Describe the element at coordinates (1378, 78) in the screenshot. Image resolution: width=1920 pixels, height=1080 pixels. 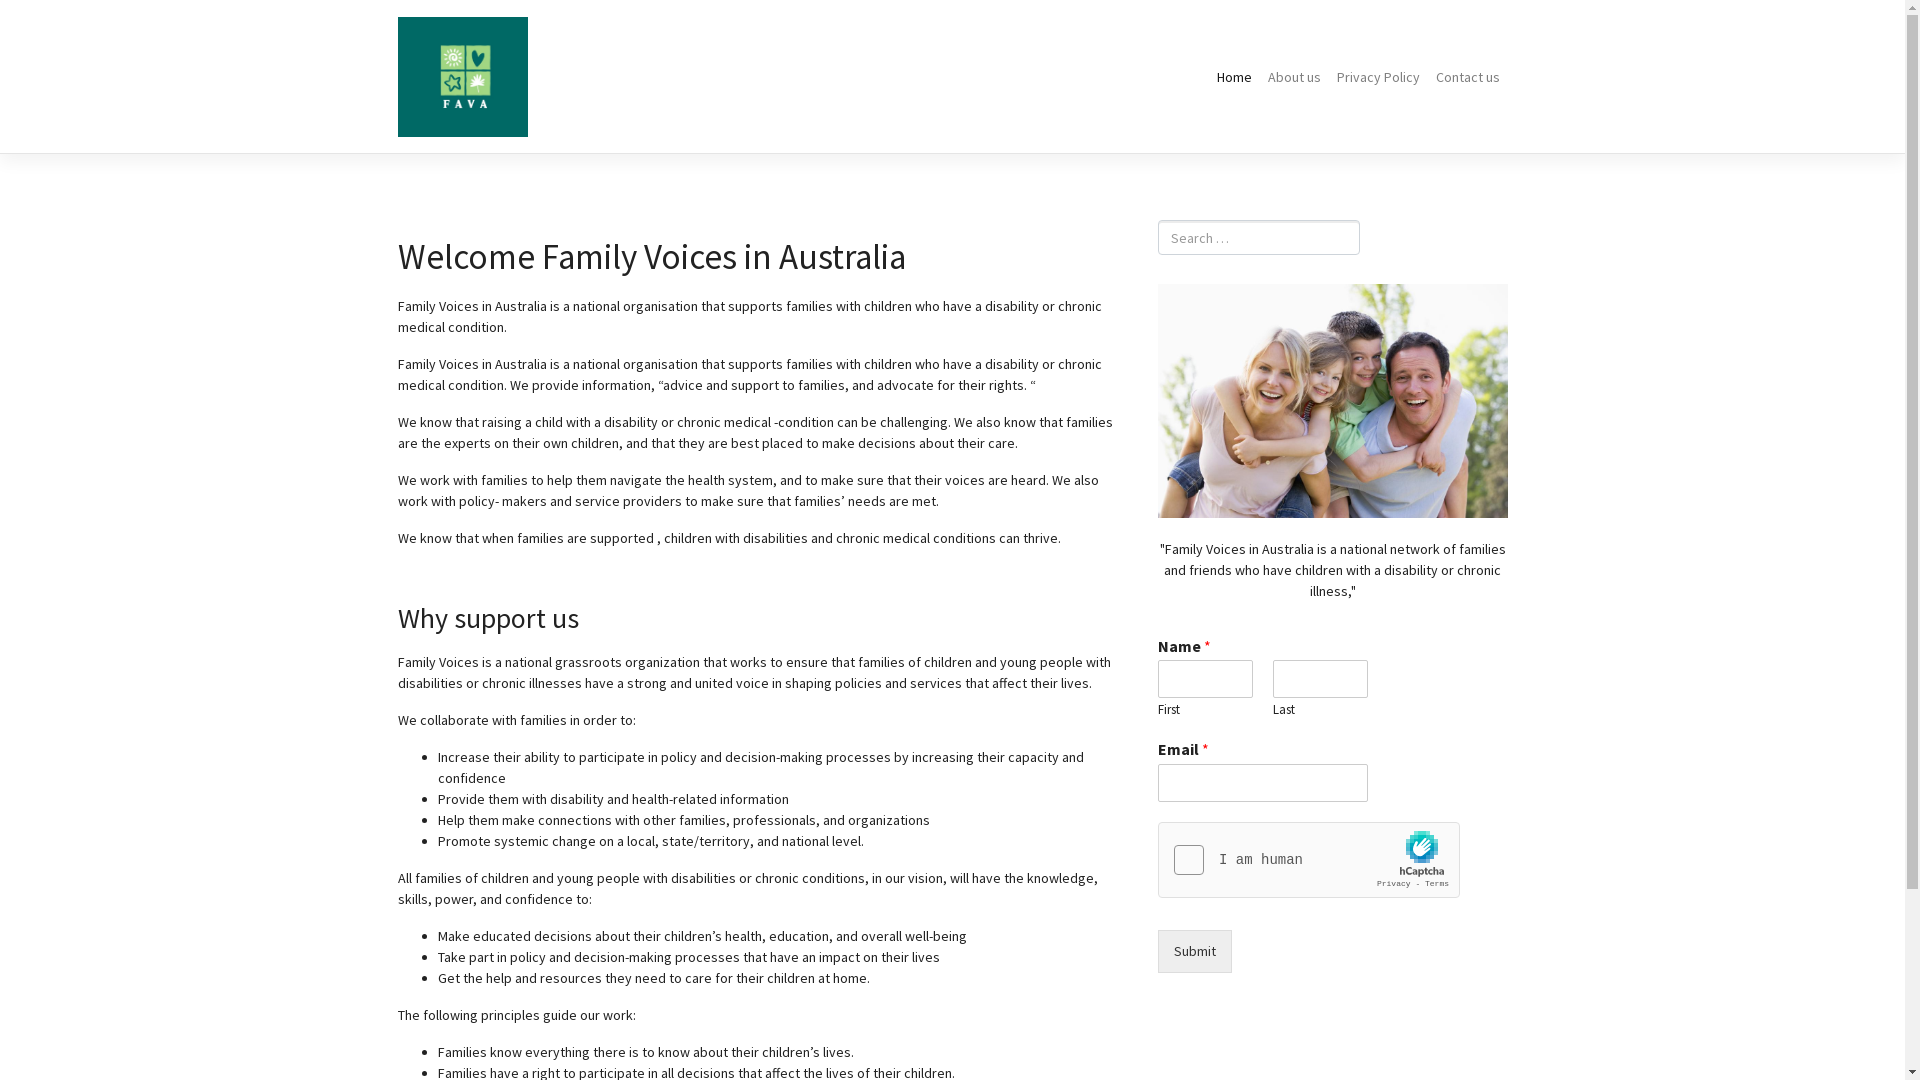
I see `Privacy Policy` at that location.